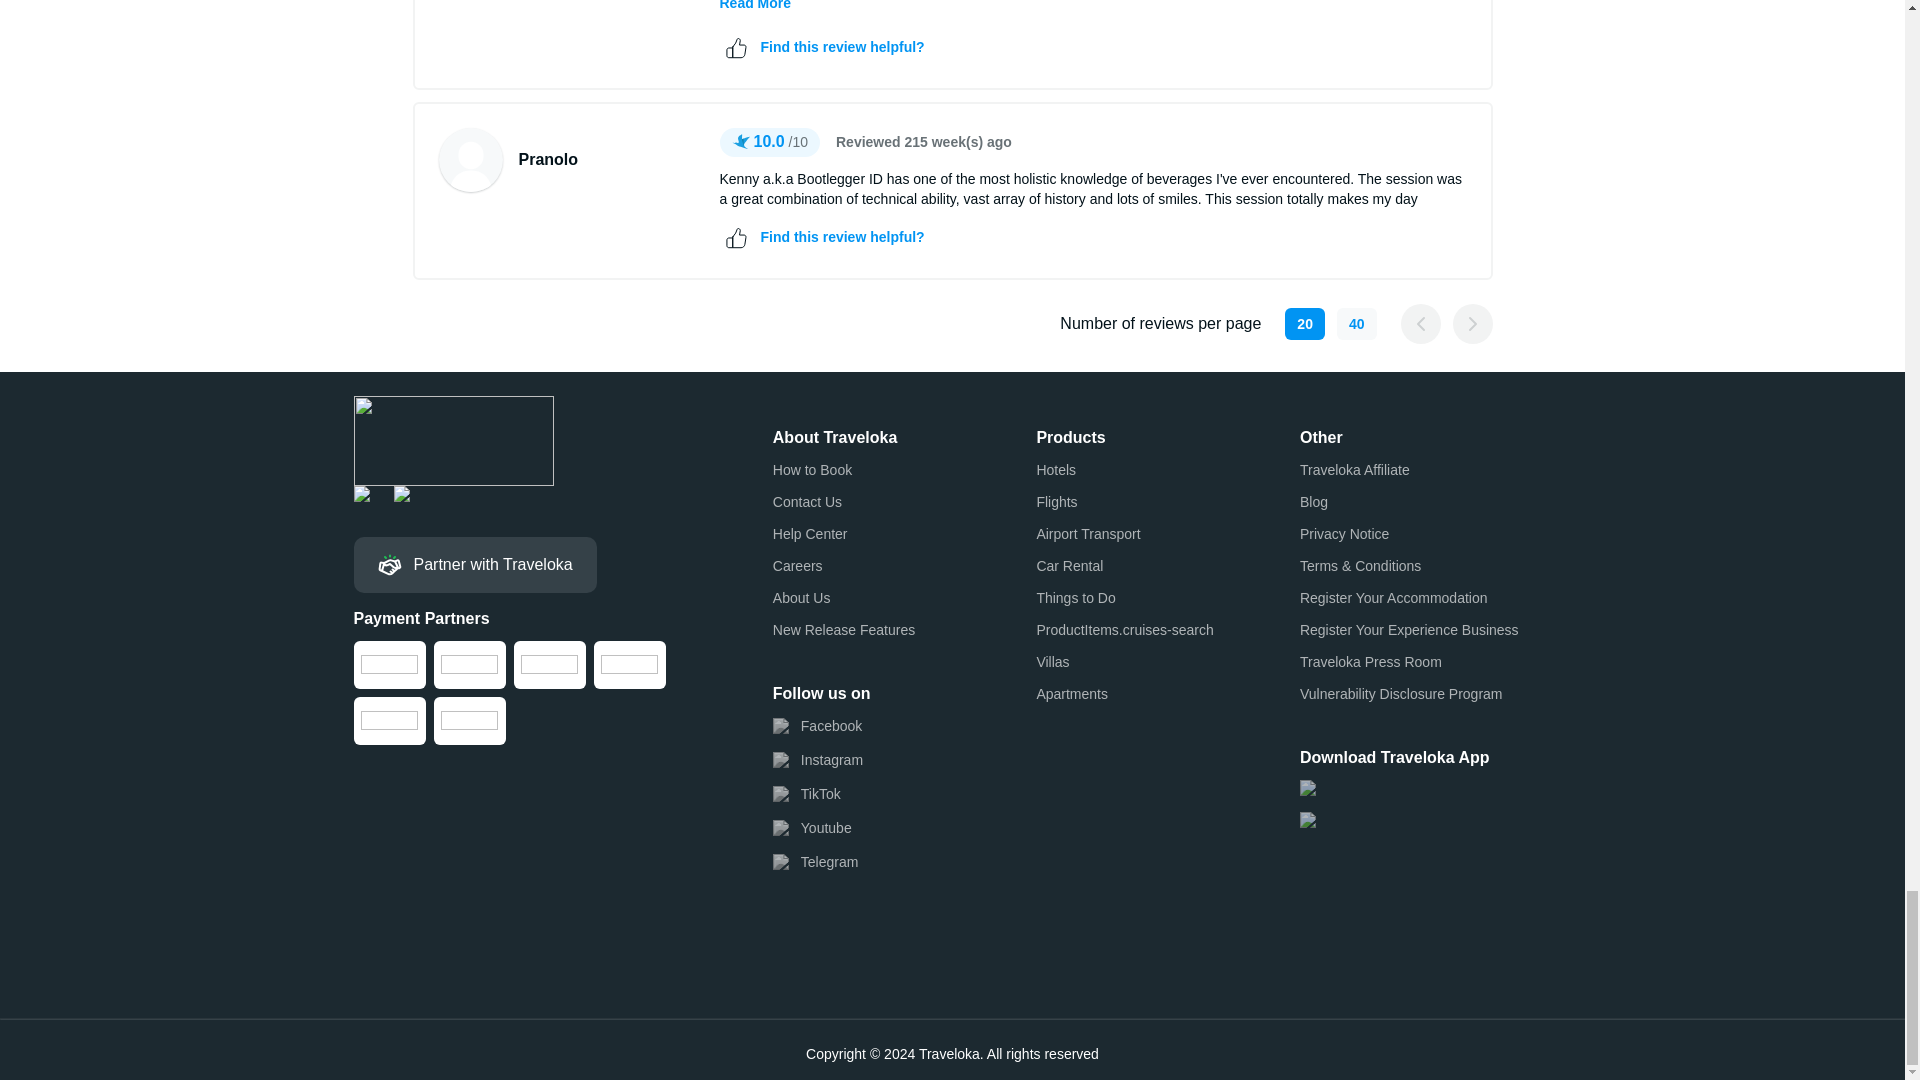  What do you see at coordinates (818, 760) in the screenshot?
I see `Instagram` at bounding box center [818, 760].